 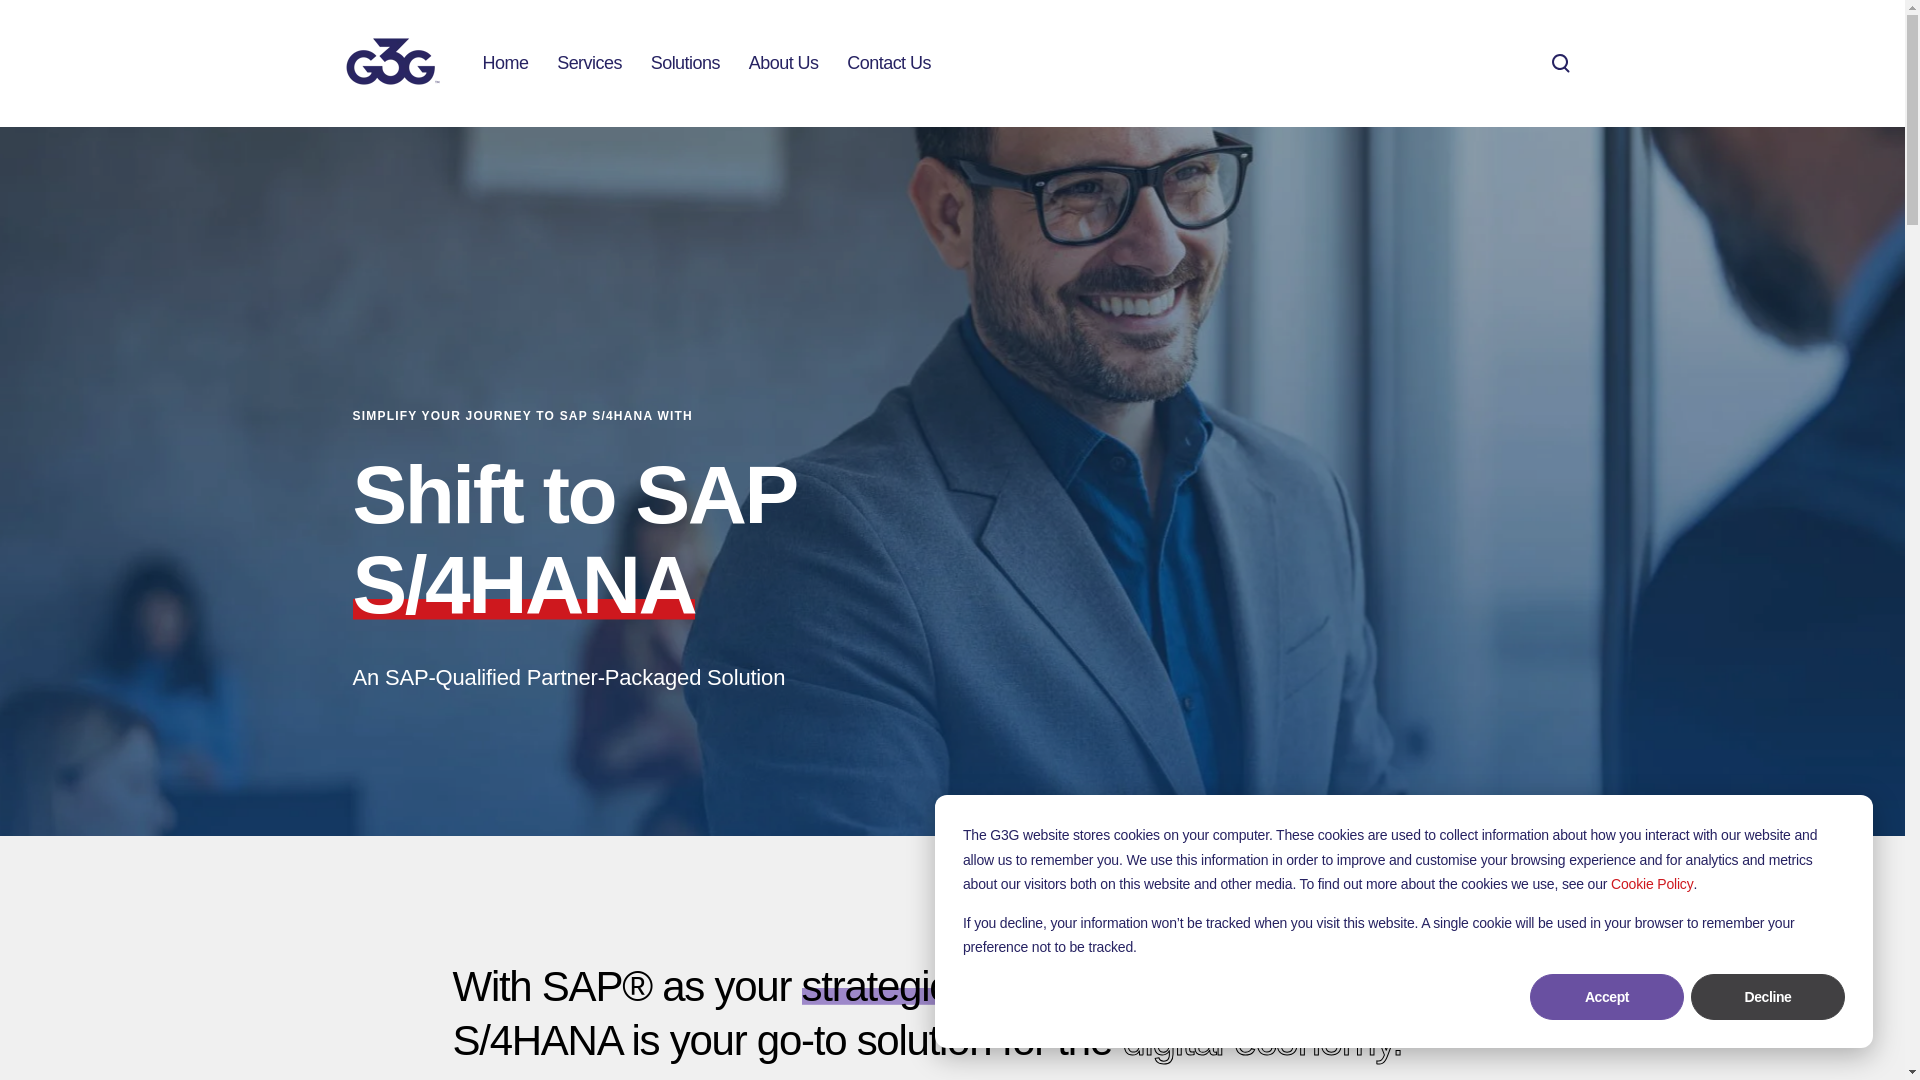 I want to click on Solutions, so click(x=685, y=62).